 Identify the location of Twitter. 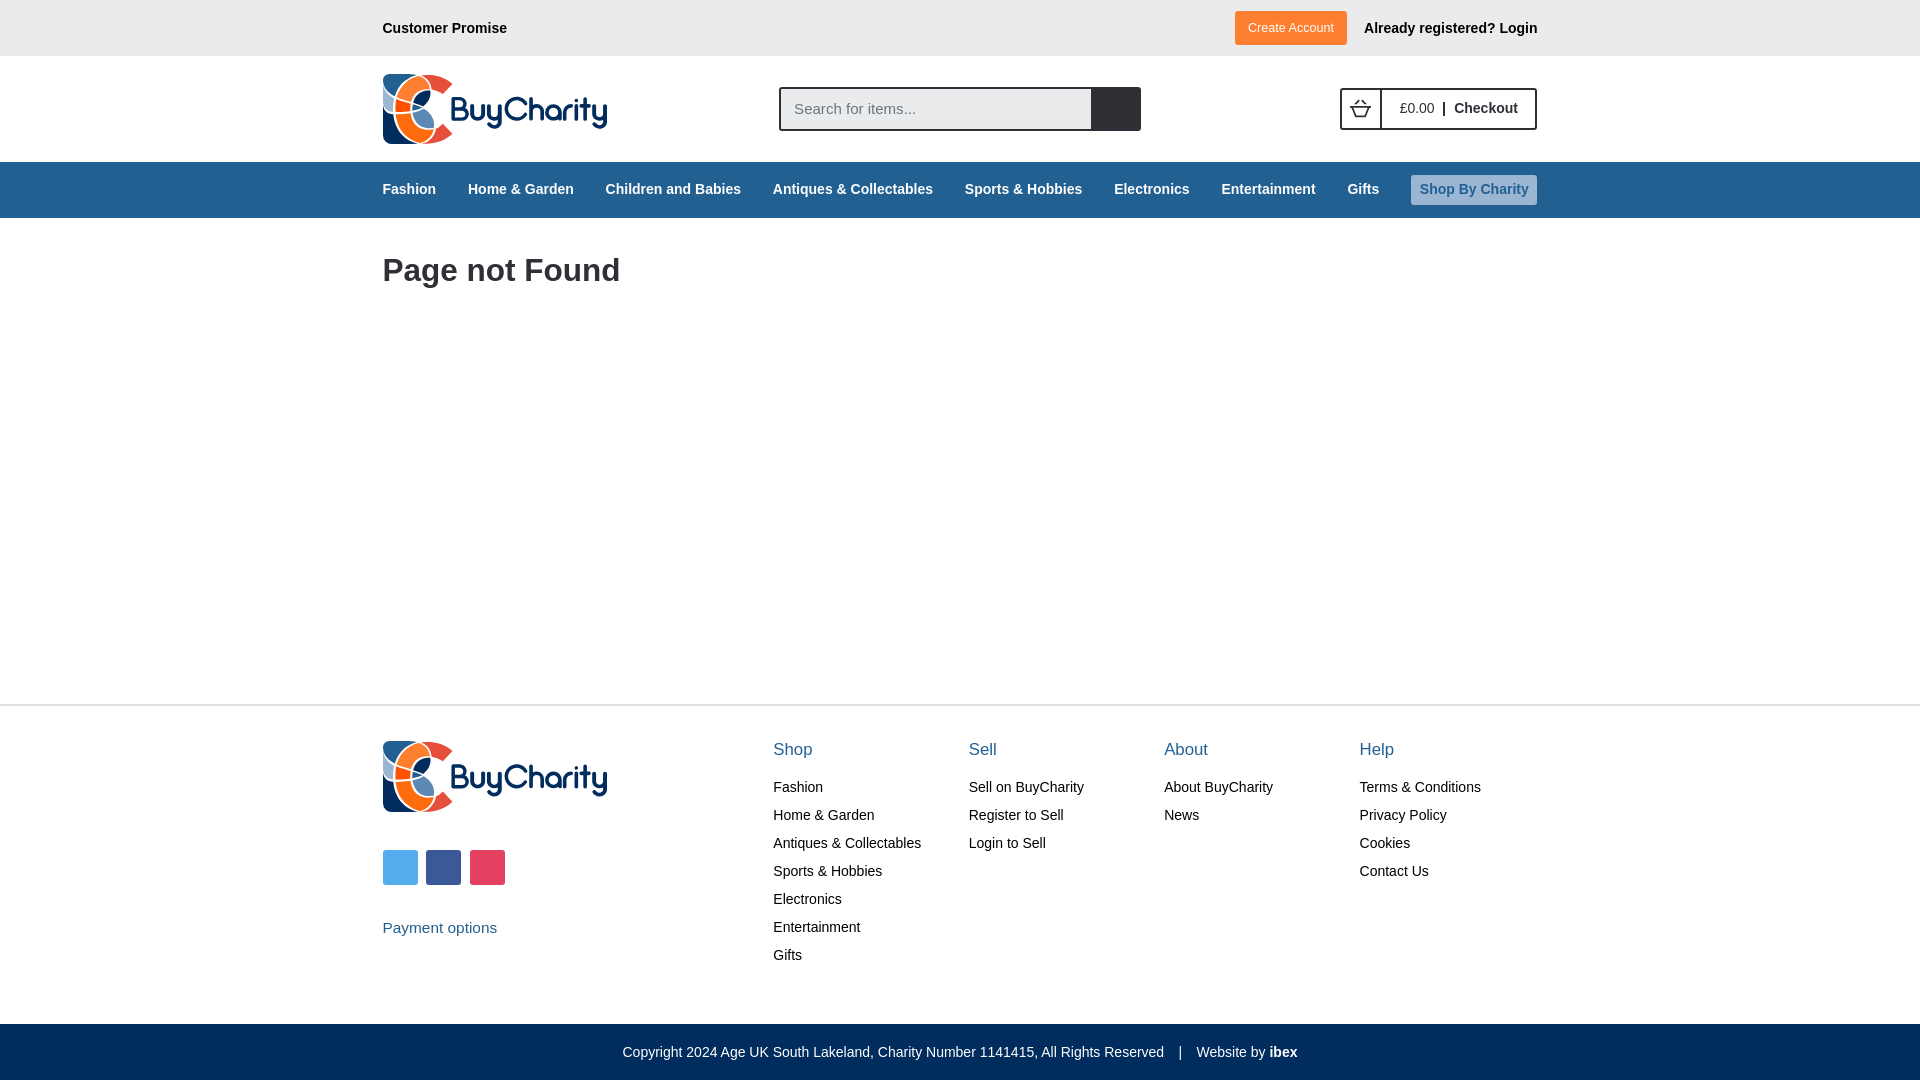
(399, 865).